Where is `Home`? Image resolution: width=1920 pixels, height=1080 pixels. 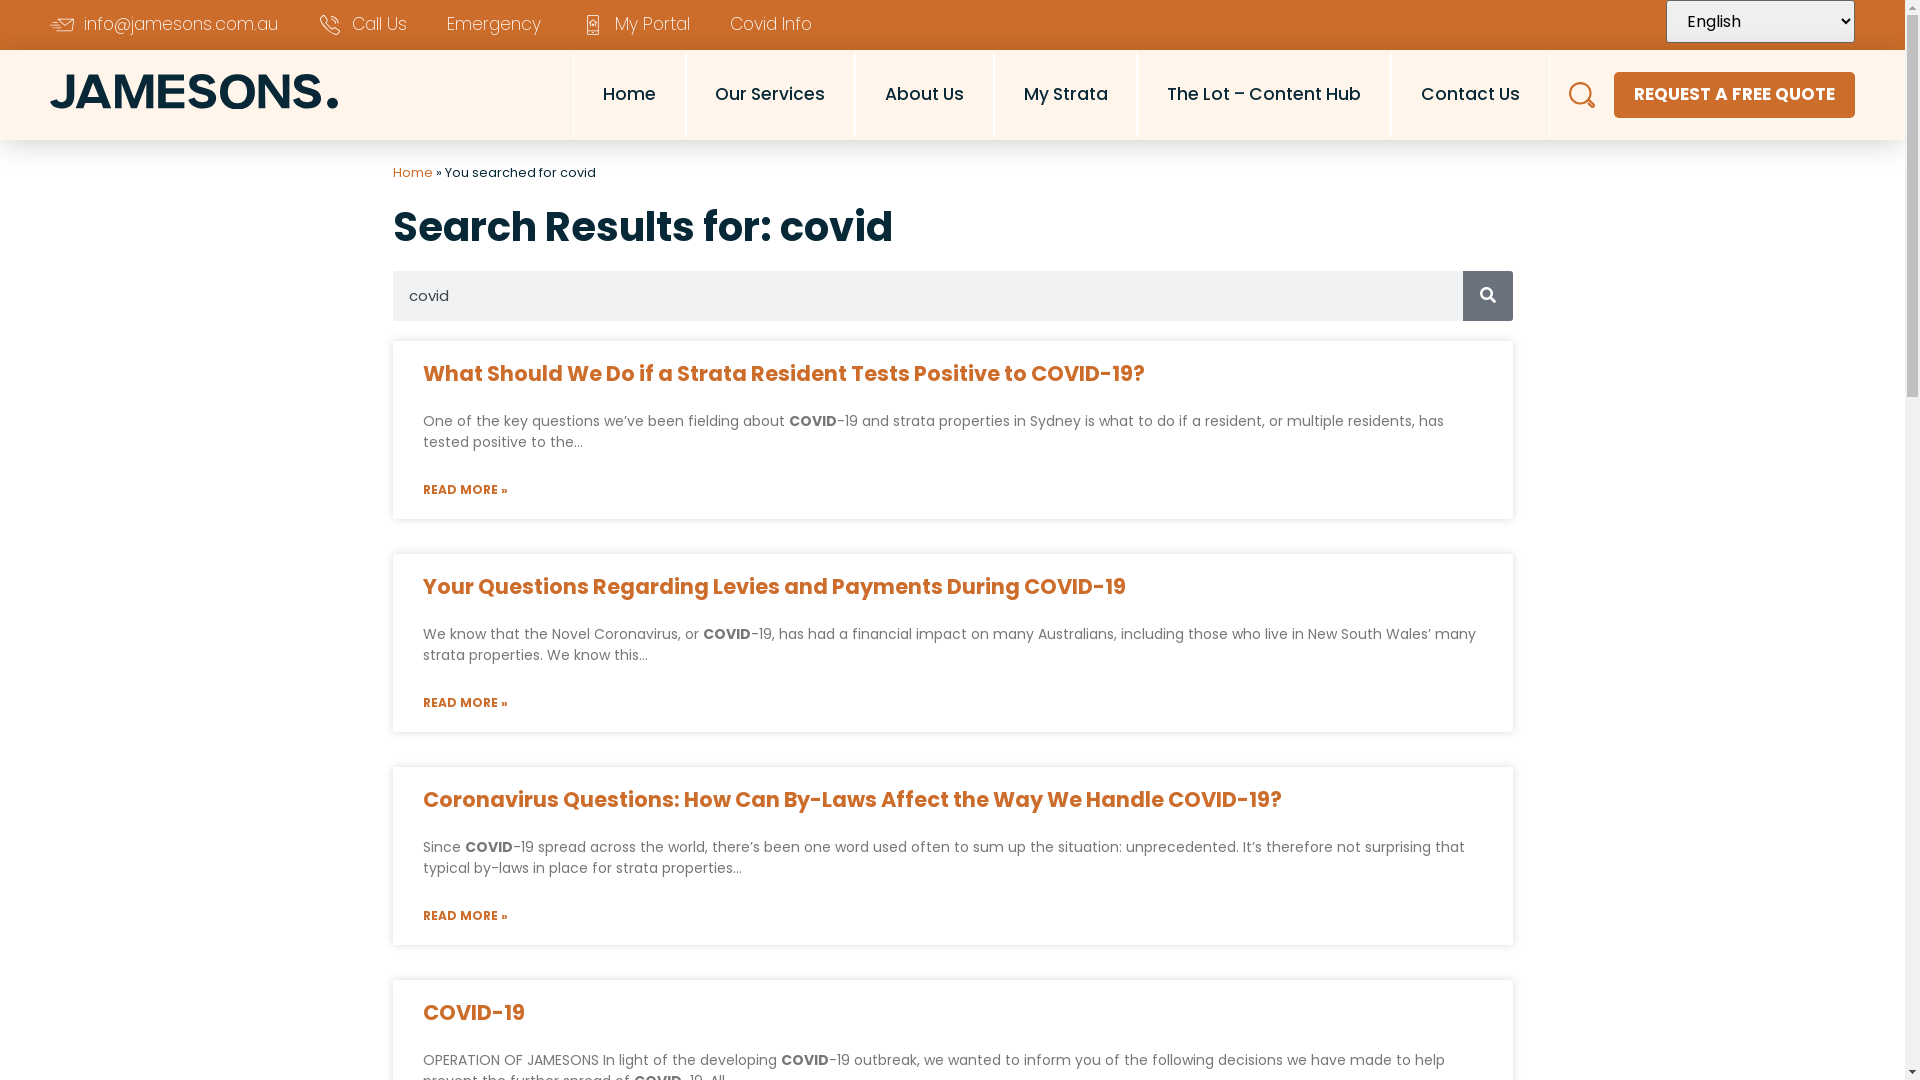 Home is located at coordinates (412, 172).